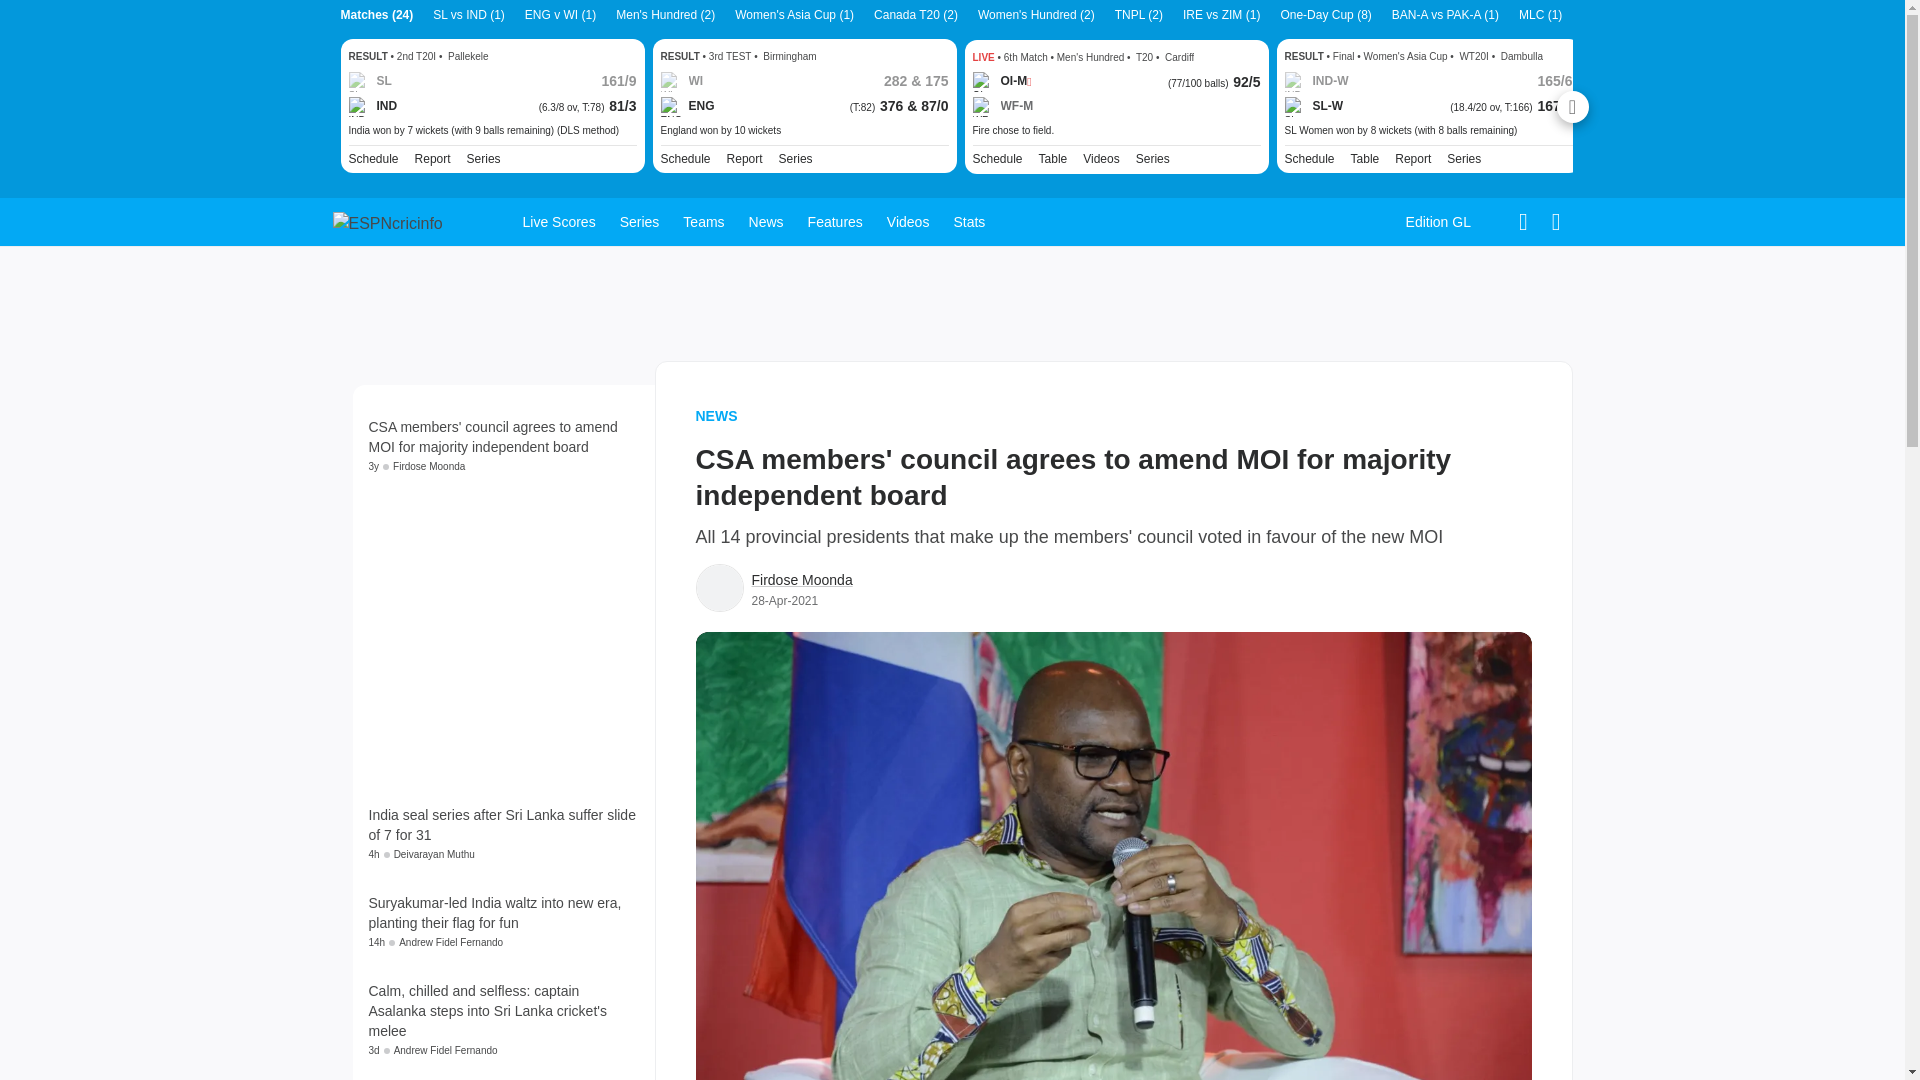  I want to click on Table, so click(1052, 159).